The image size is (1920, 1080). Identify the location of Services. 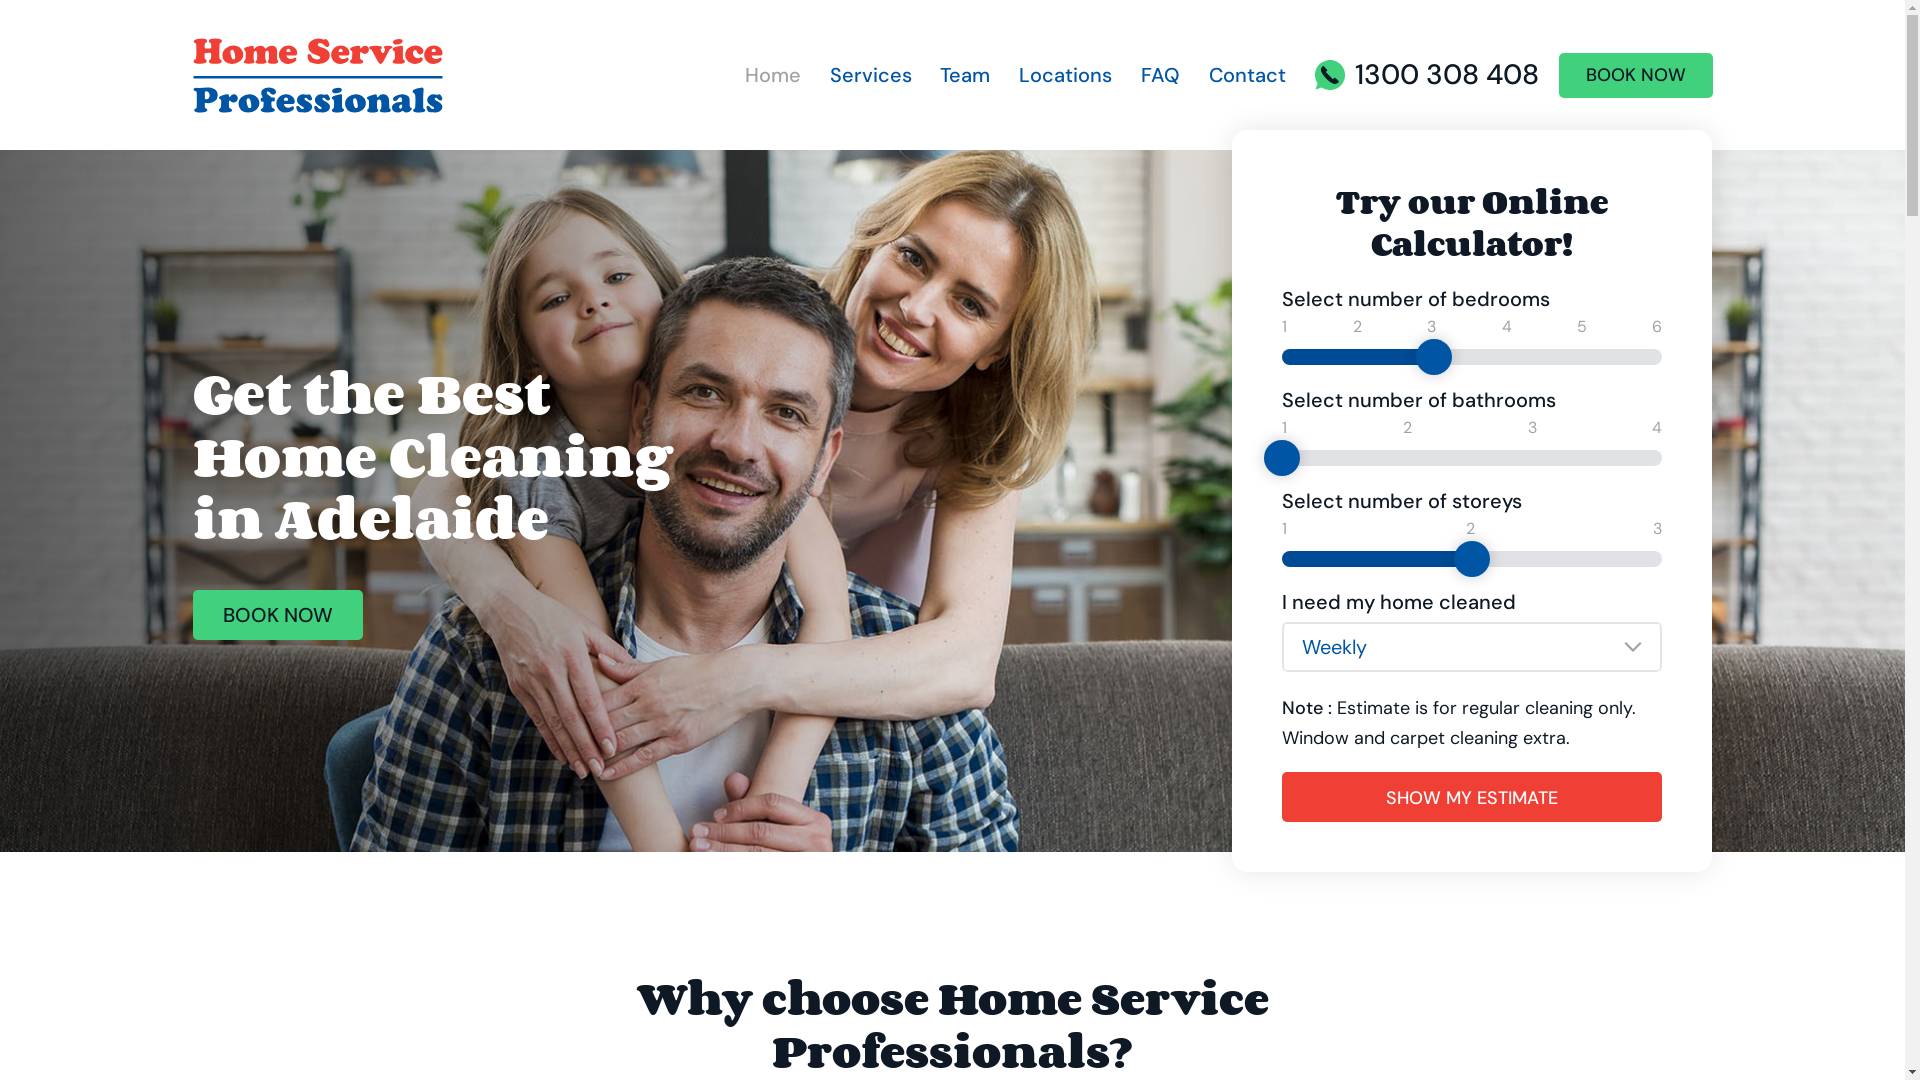
(871, 75).